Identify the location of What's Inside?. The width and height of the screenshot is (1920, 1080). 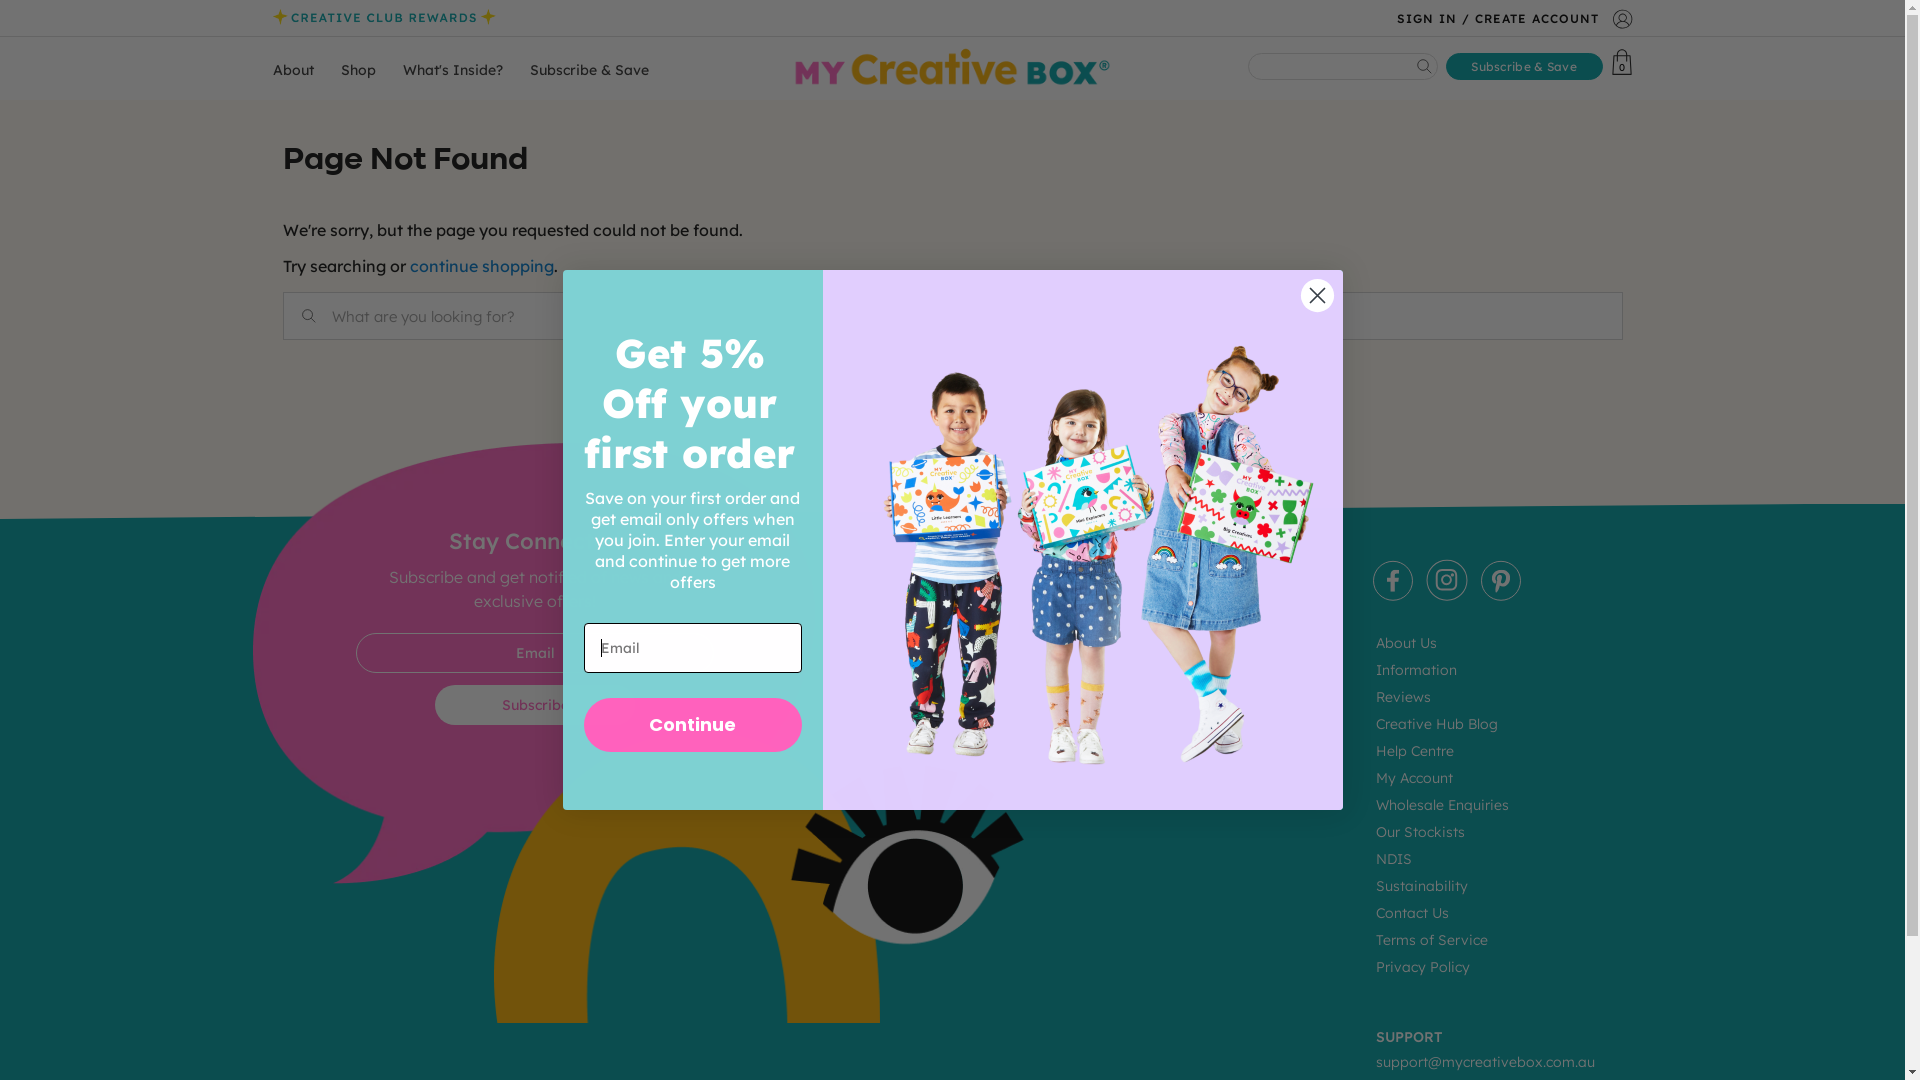
(452, 70).